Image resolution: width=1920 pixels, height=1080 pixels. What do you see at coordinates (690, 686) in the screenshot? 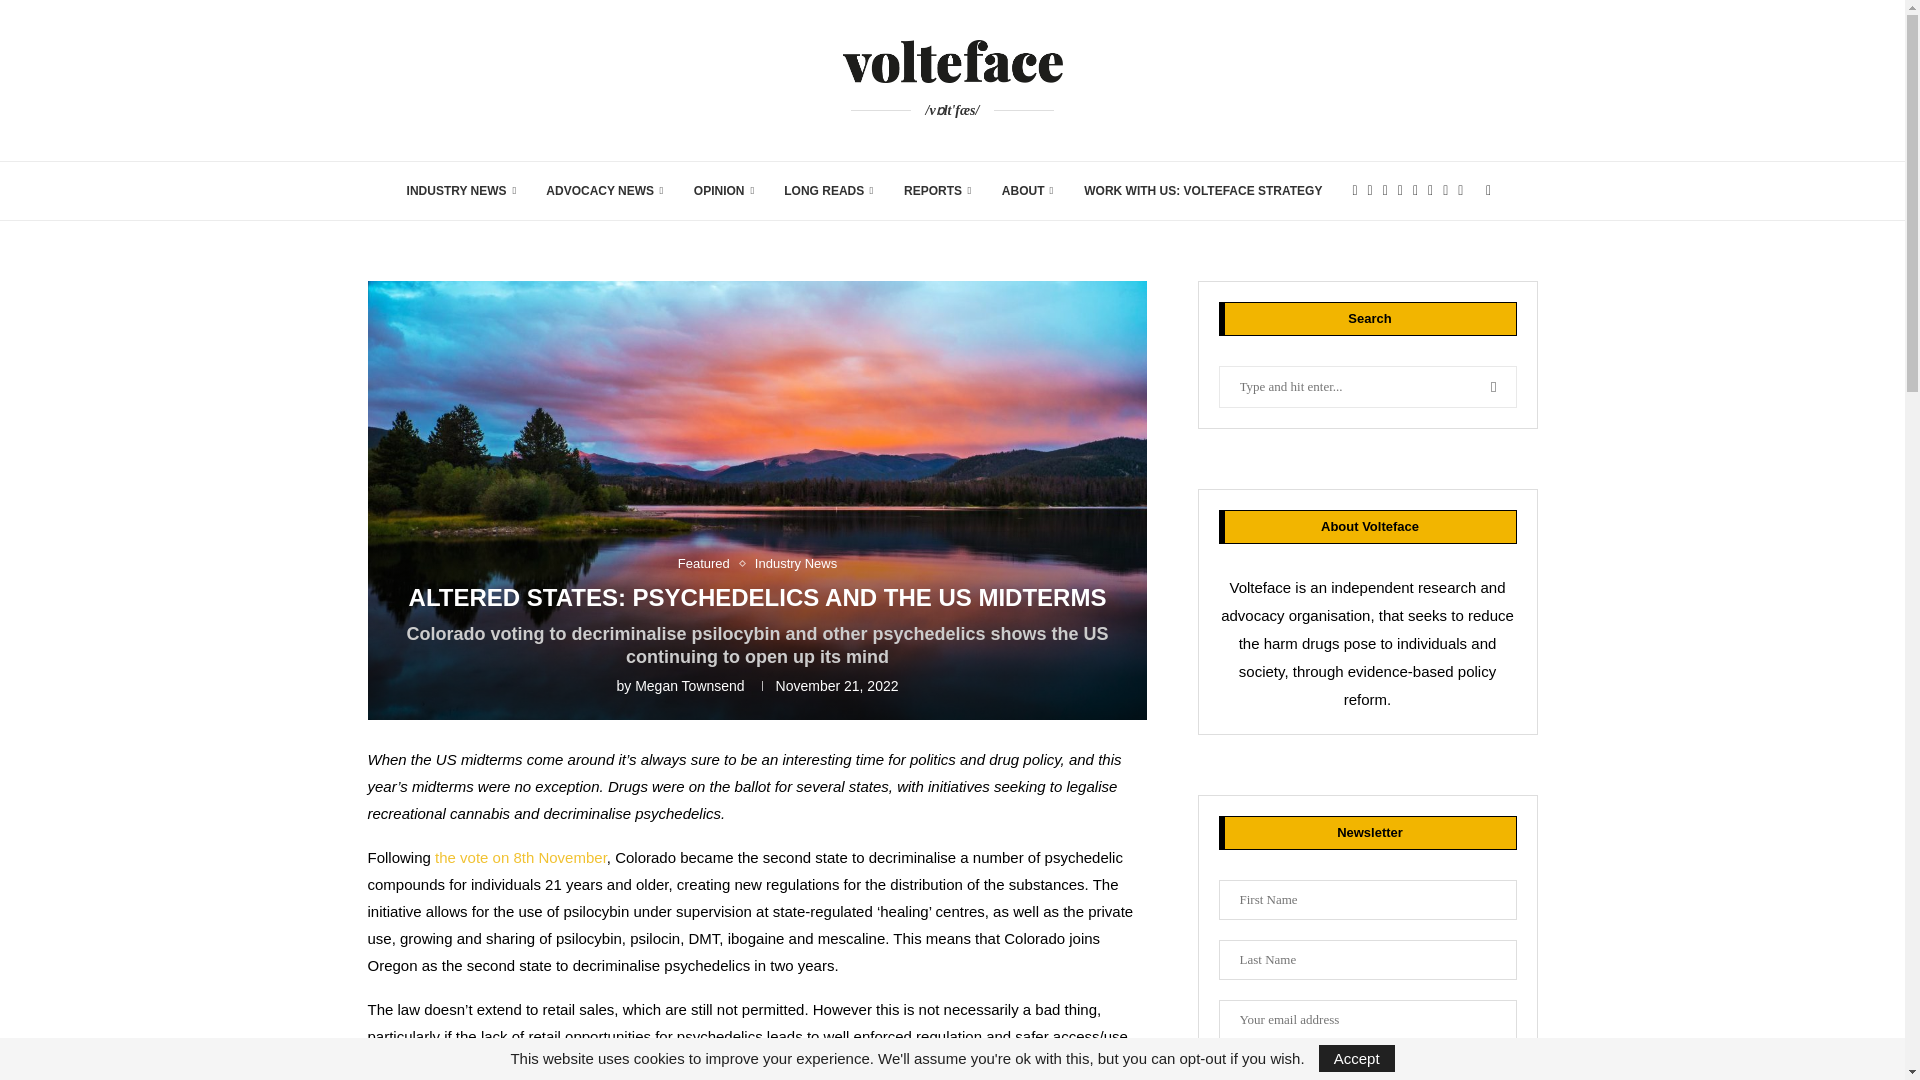
I see `Megan Townsend` at bounding box center [690, 686].